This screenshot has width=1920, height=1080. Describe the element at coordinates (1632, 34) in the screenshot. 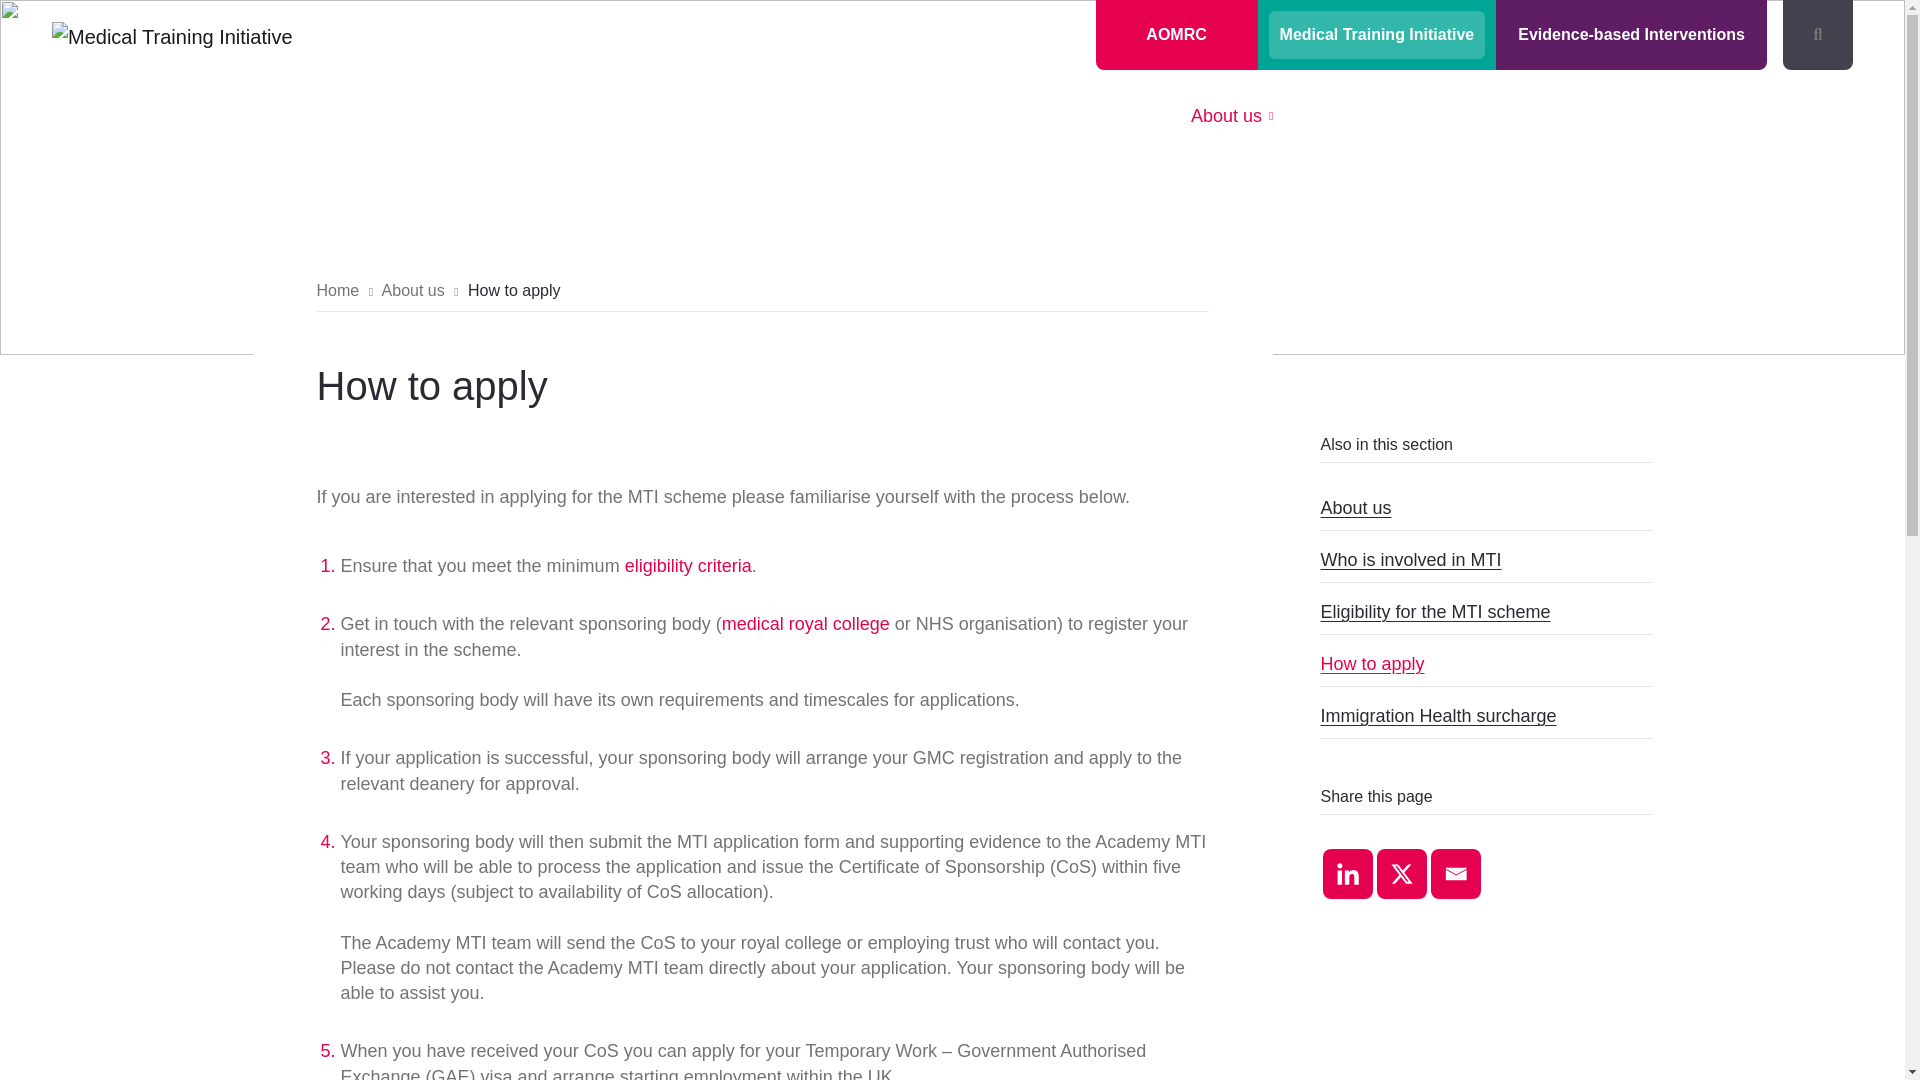

I see `Evidence-based Interventions` at that location.